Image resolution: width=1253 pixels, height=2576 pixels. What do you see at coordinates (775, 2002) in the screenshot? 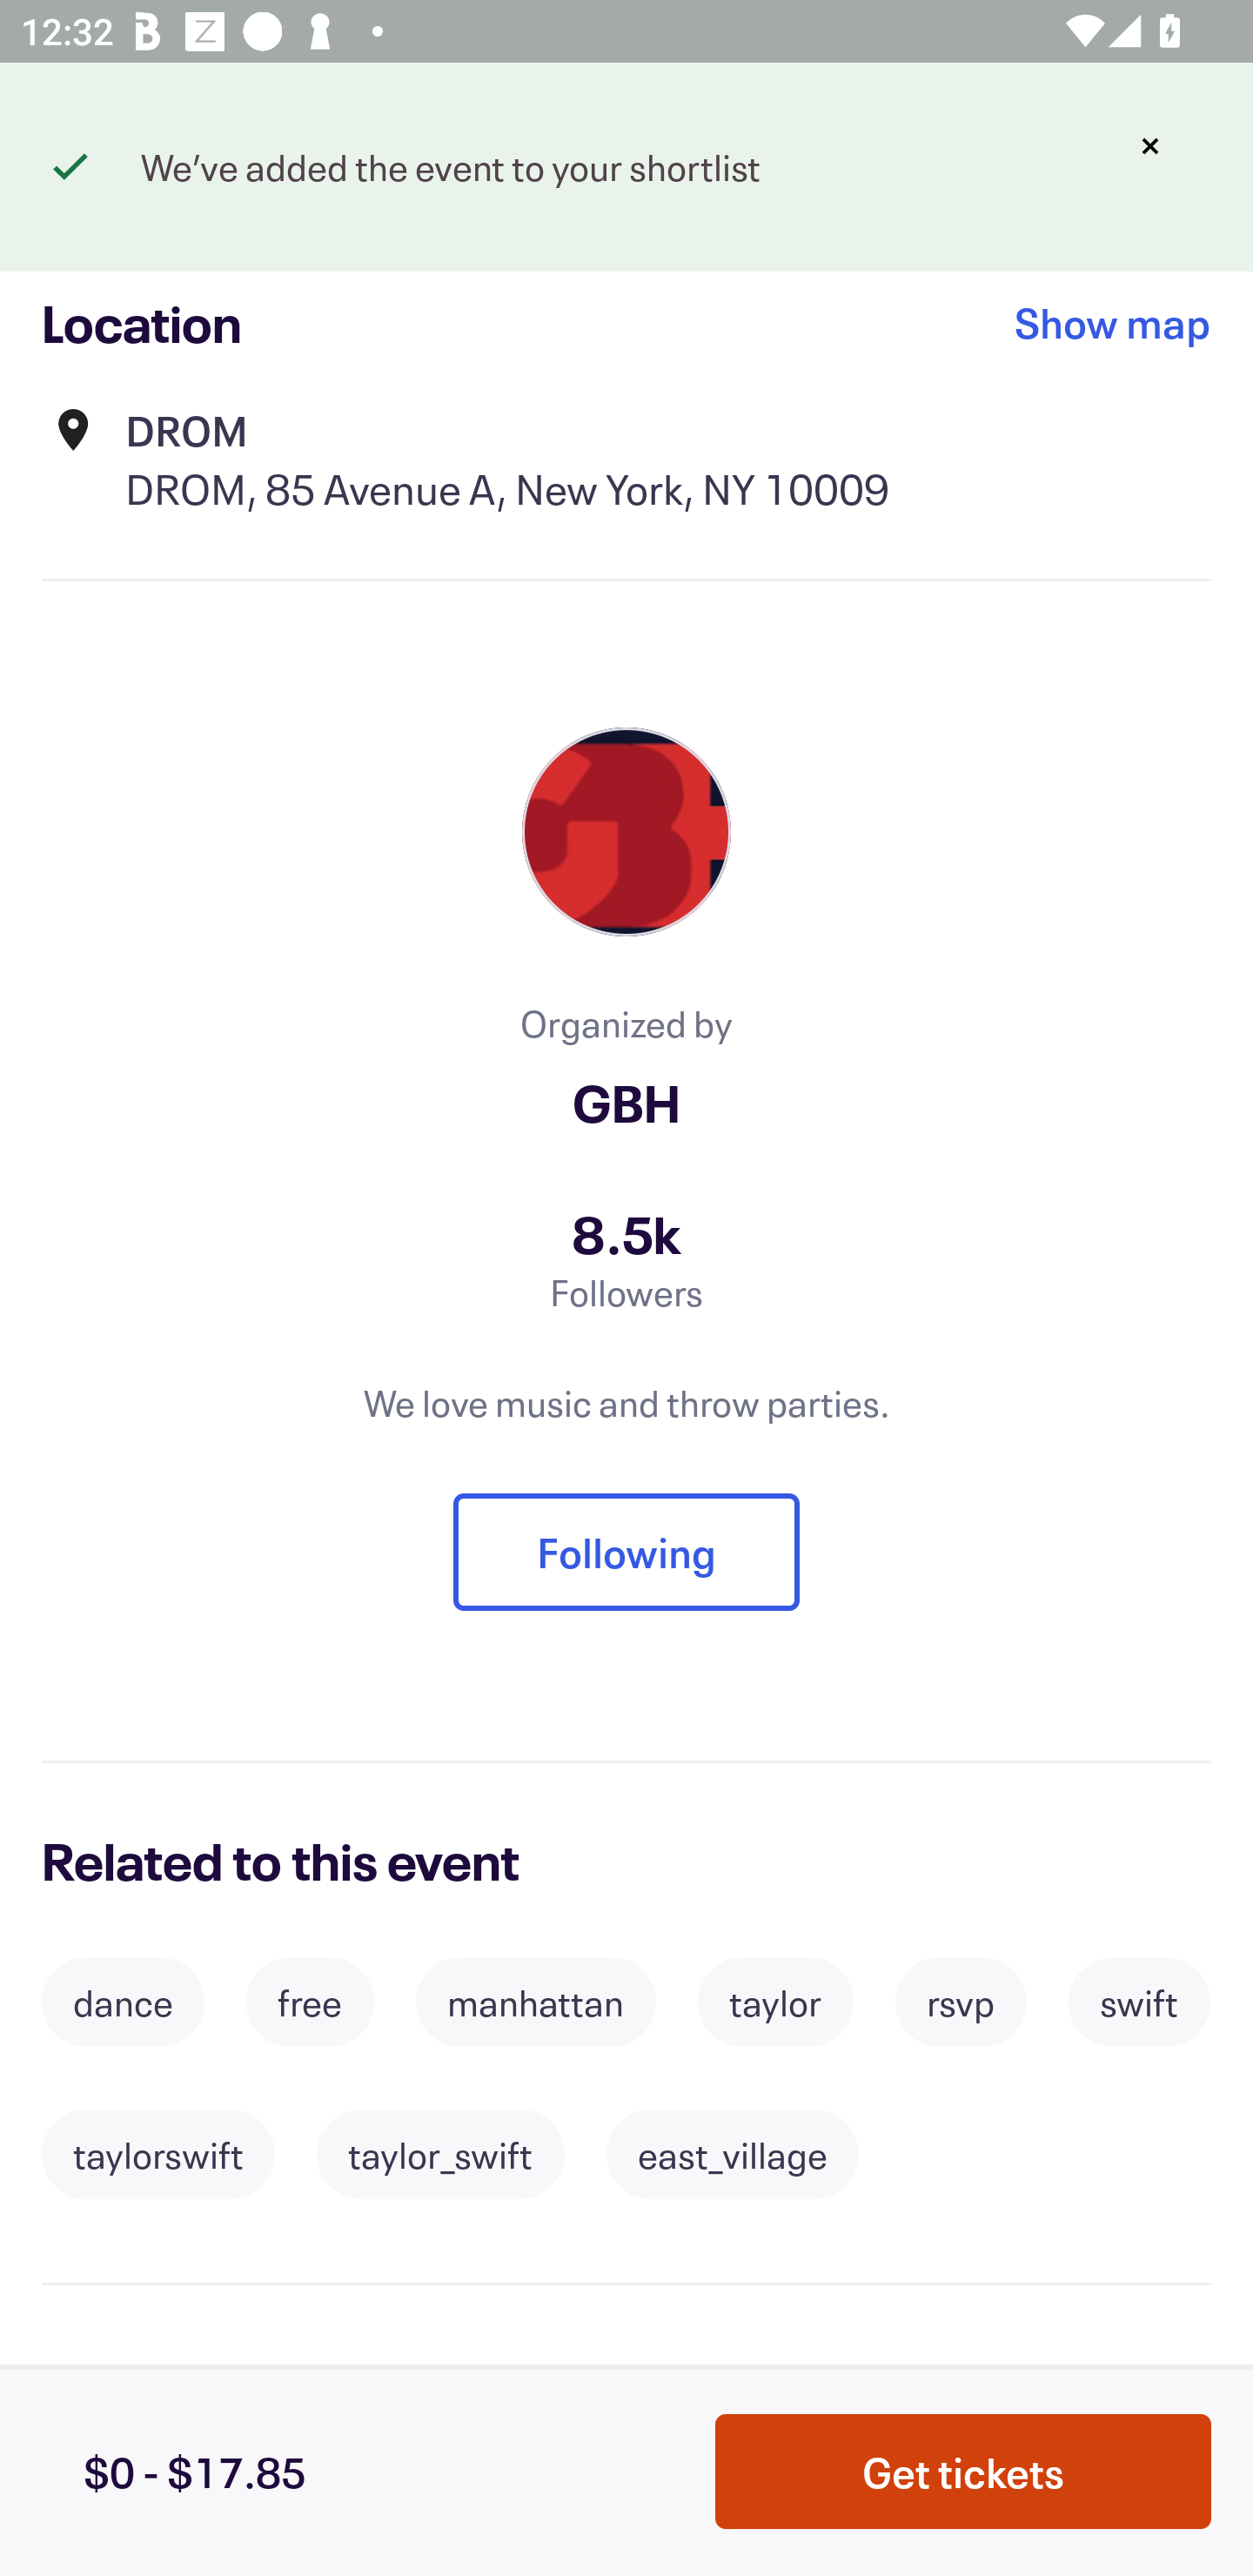
I see `taylor` at bounding box center [775, 2002].